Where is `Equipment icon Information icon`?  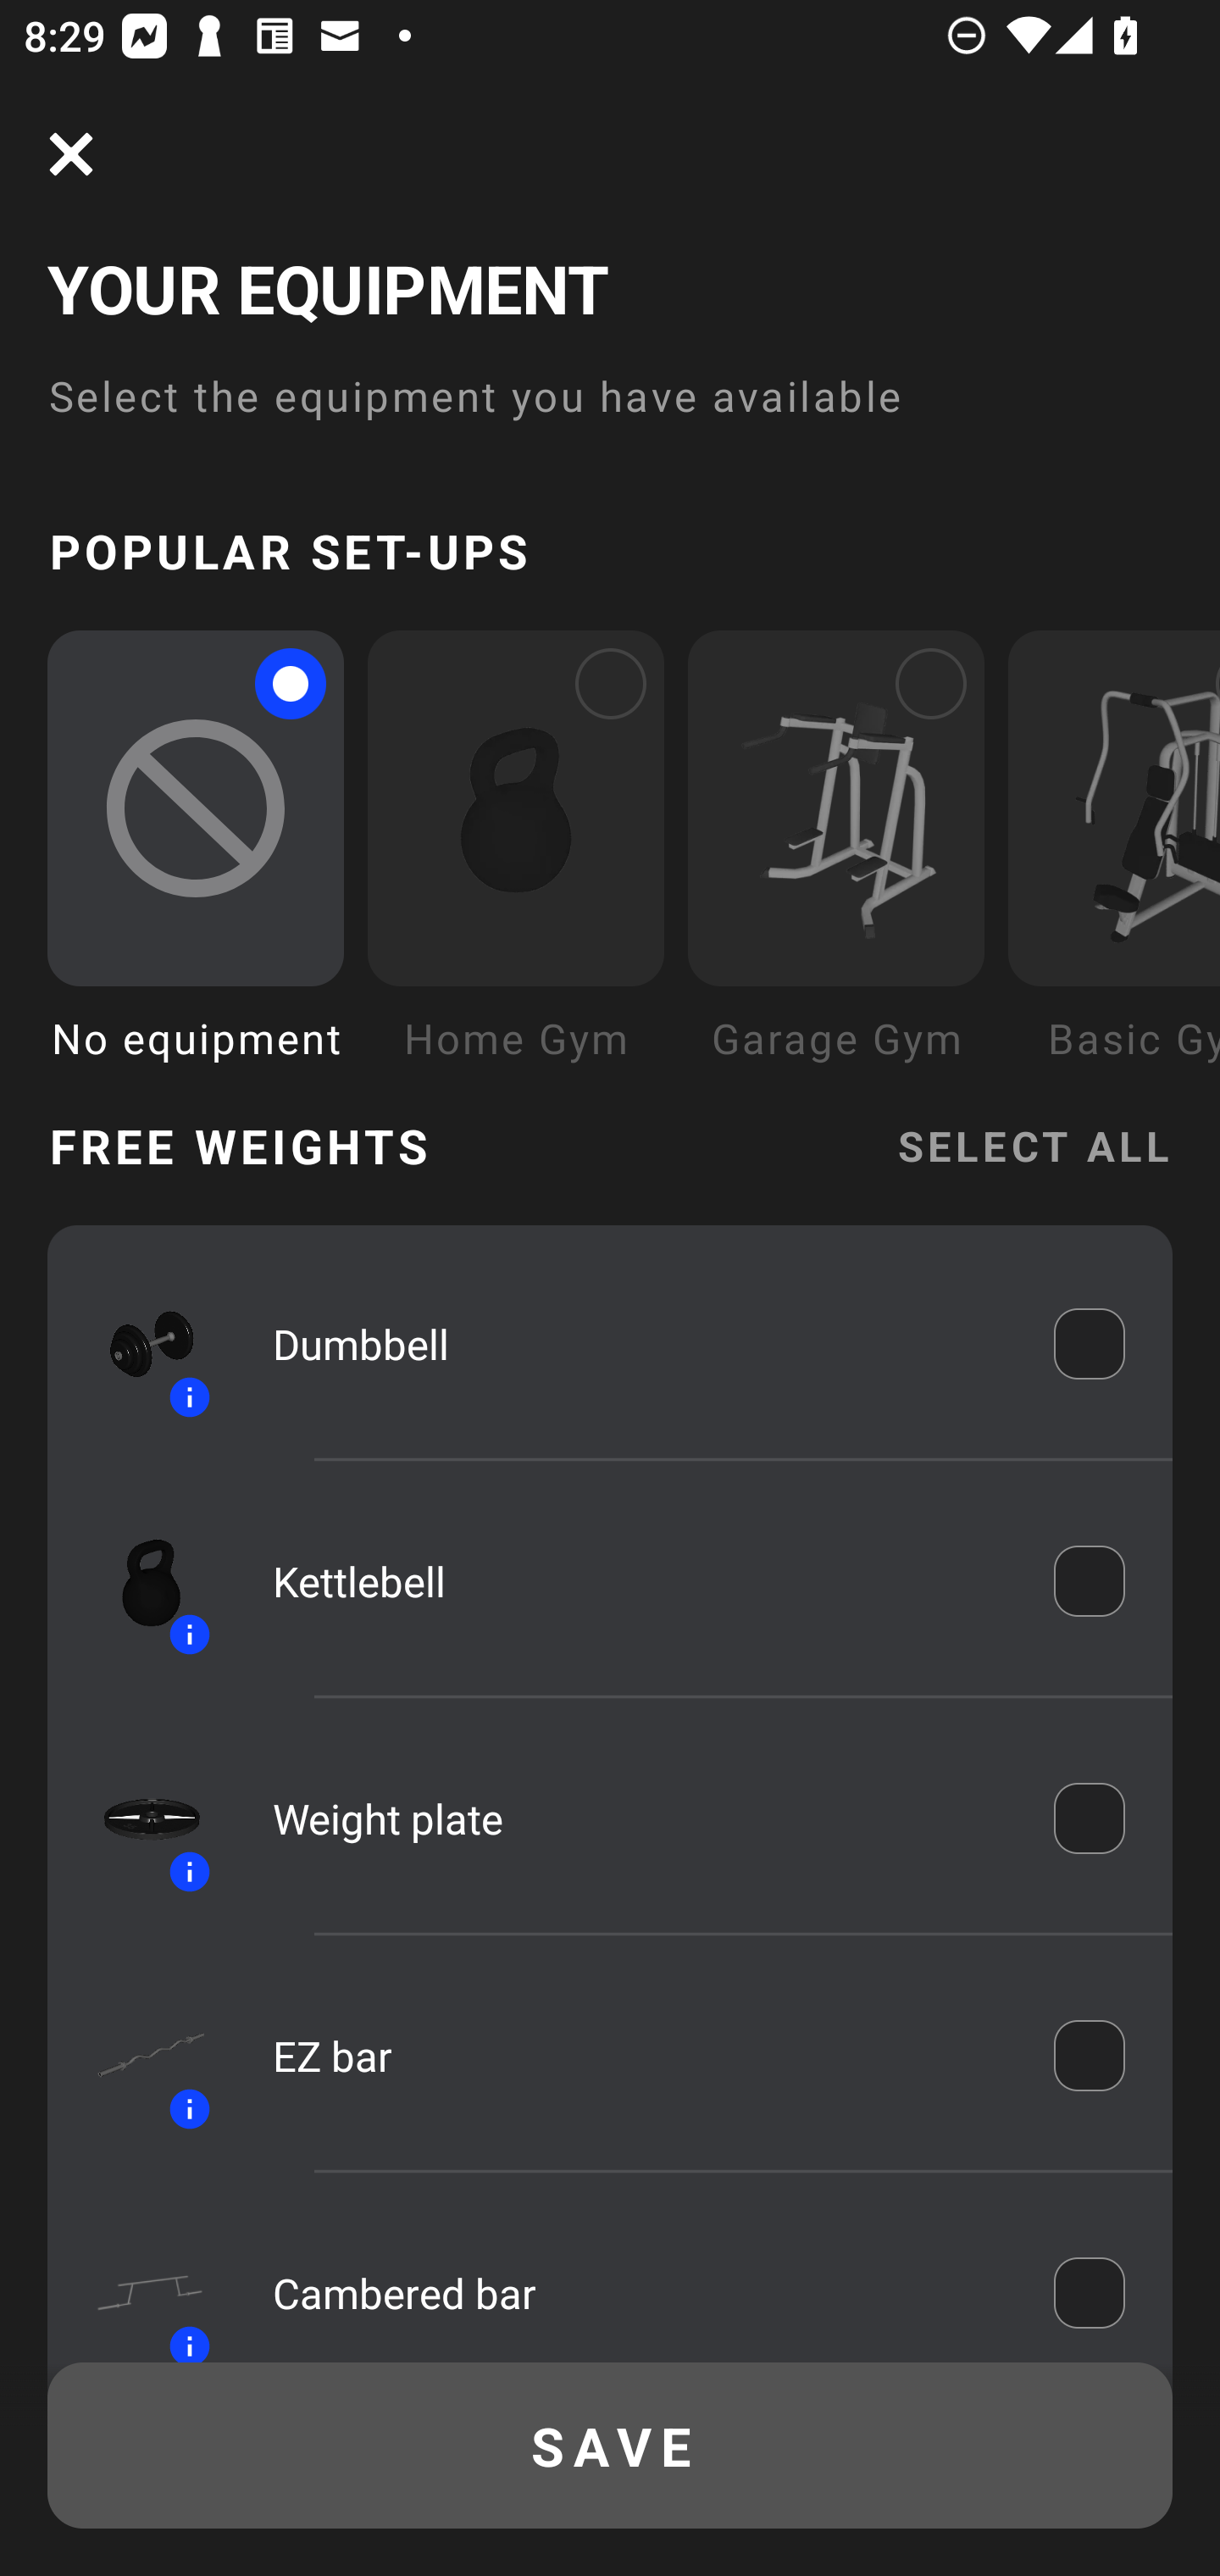 Equipment icon Information icon is located at coordinates (136, 2283).